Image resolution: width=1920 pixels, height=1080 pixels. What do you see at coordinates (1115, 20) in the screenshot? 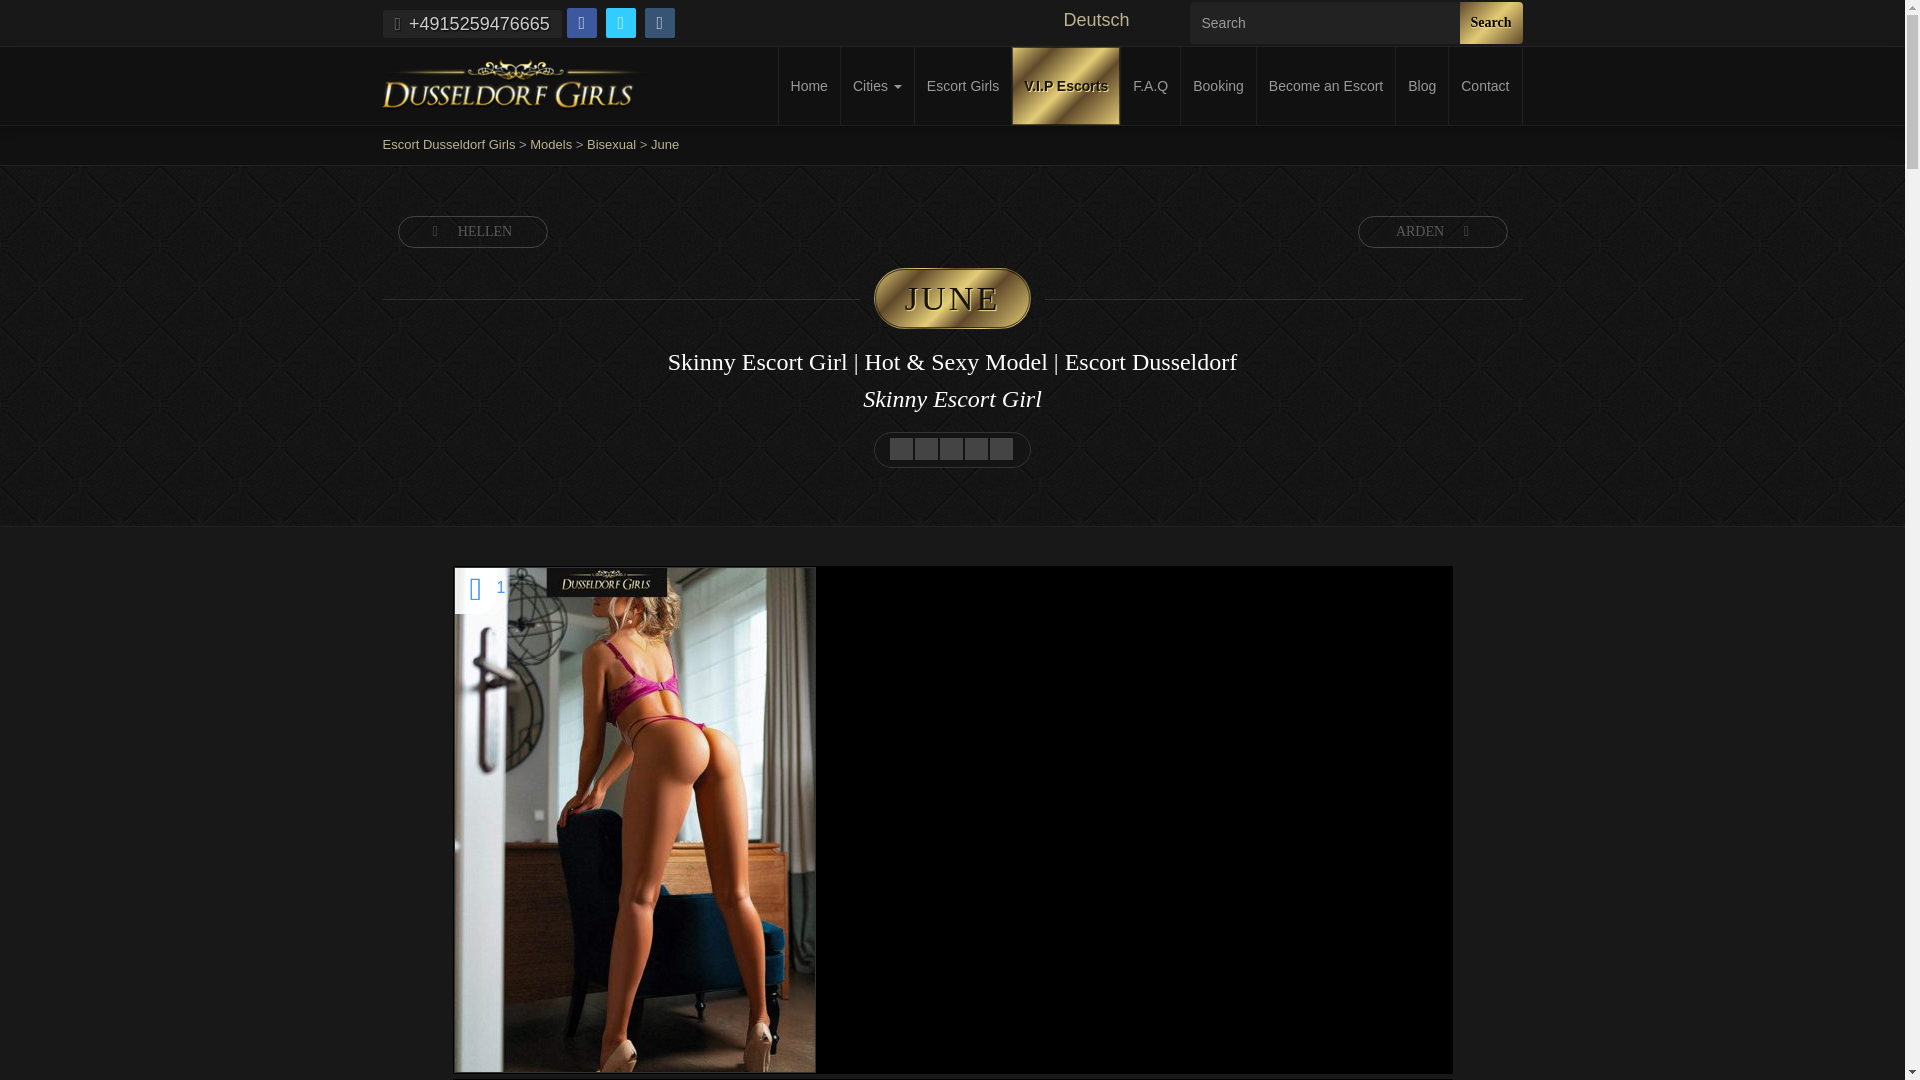
I see `Deutsch` at bounding box center [1115, 20].